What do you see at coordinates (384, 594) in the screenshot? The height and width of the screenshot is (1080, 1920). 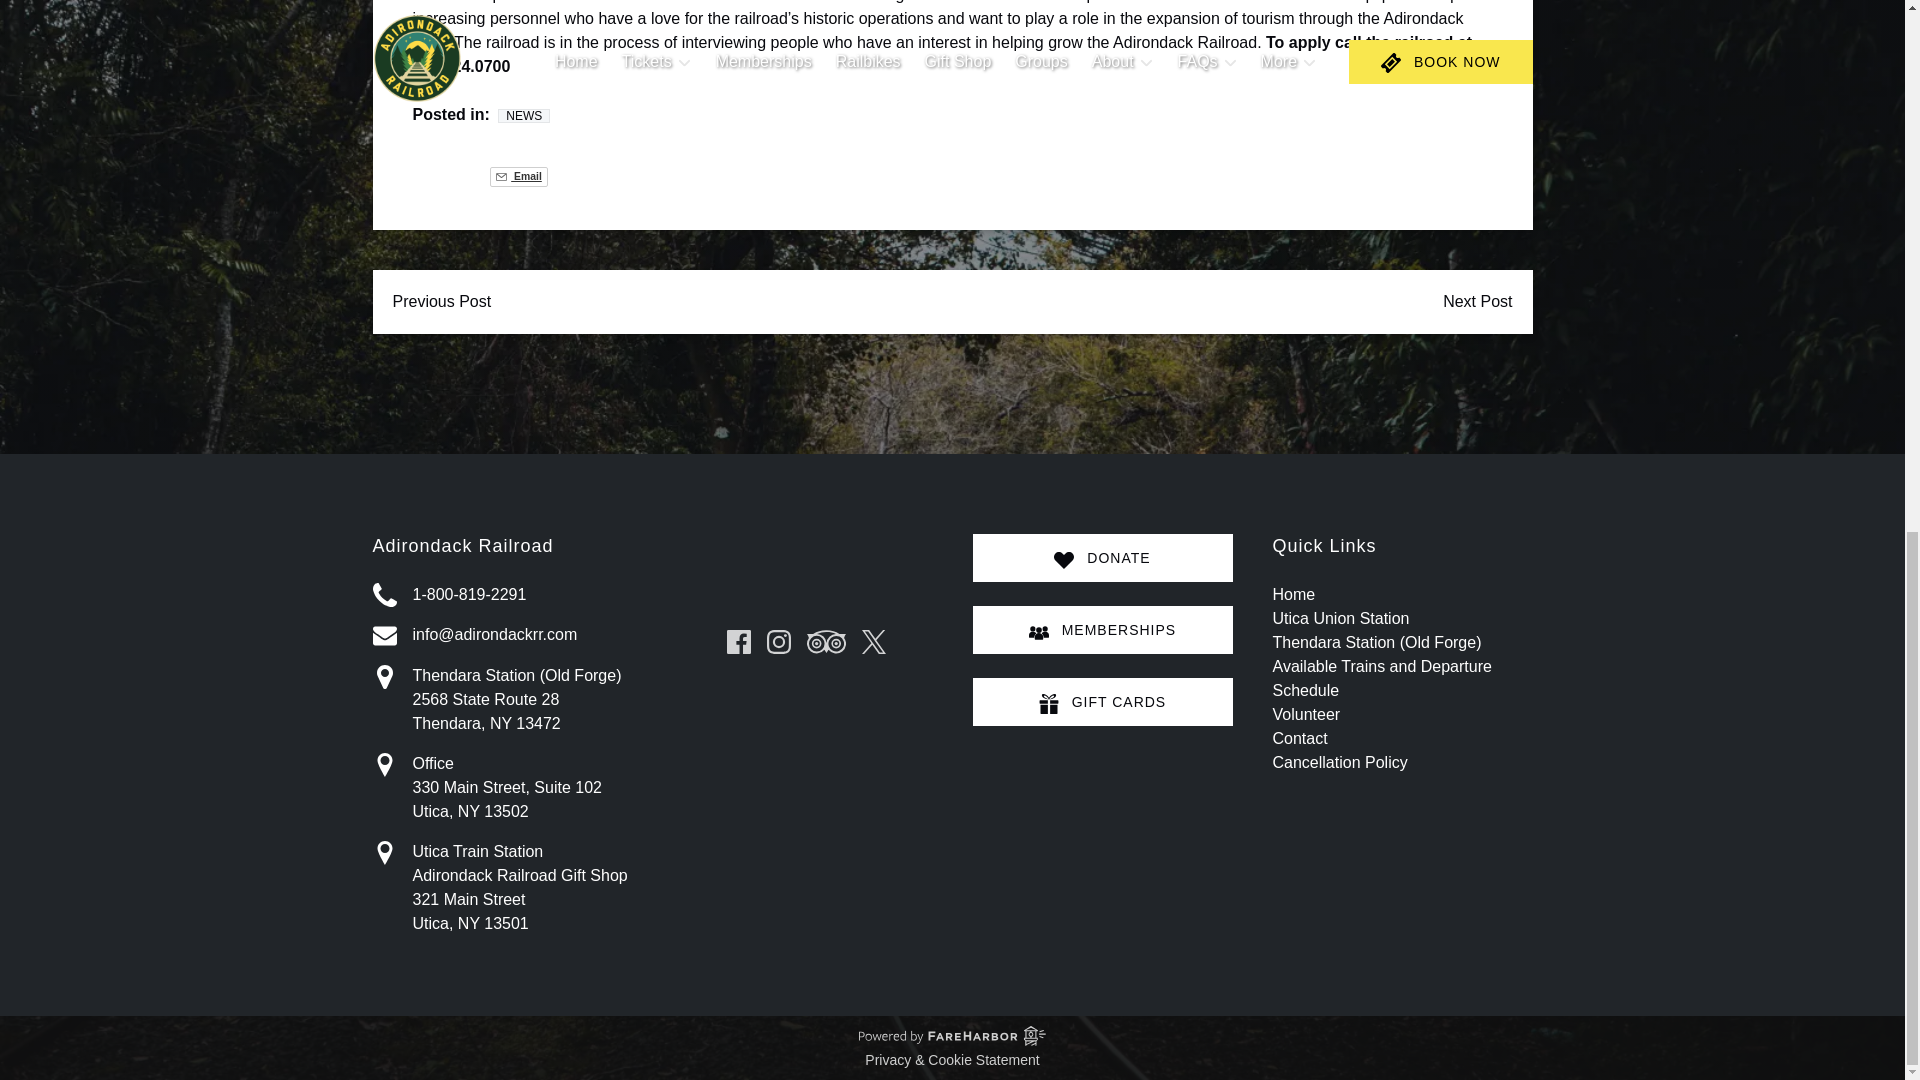 I see `Phone` at bounding box center [384, 594].